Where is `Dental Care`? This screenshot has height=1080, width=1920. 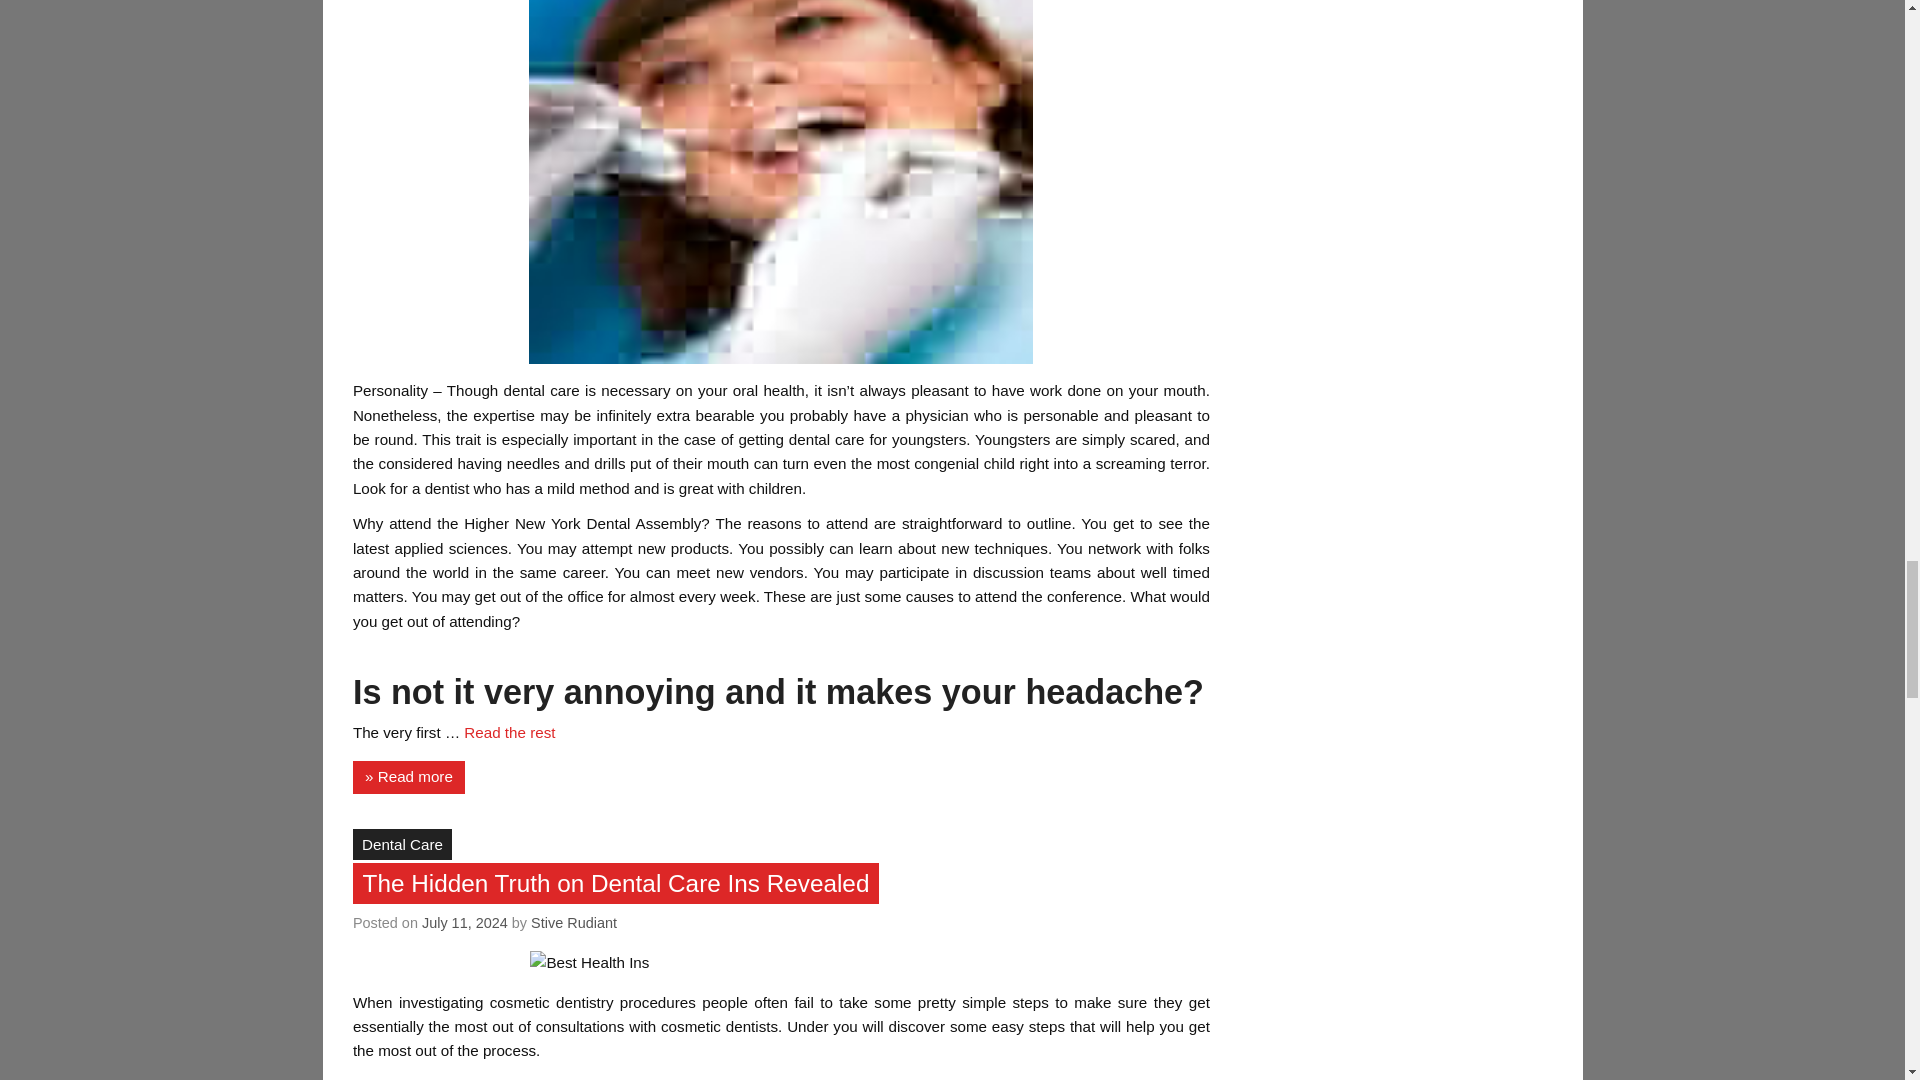
Dental Care is located at coordinates (402, 844).